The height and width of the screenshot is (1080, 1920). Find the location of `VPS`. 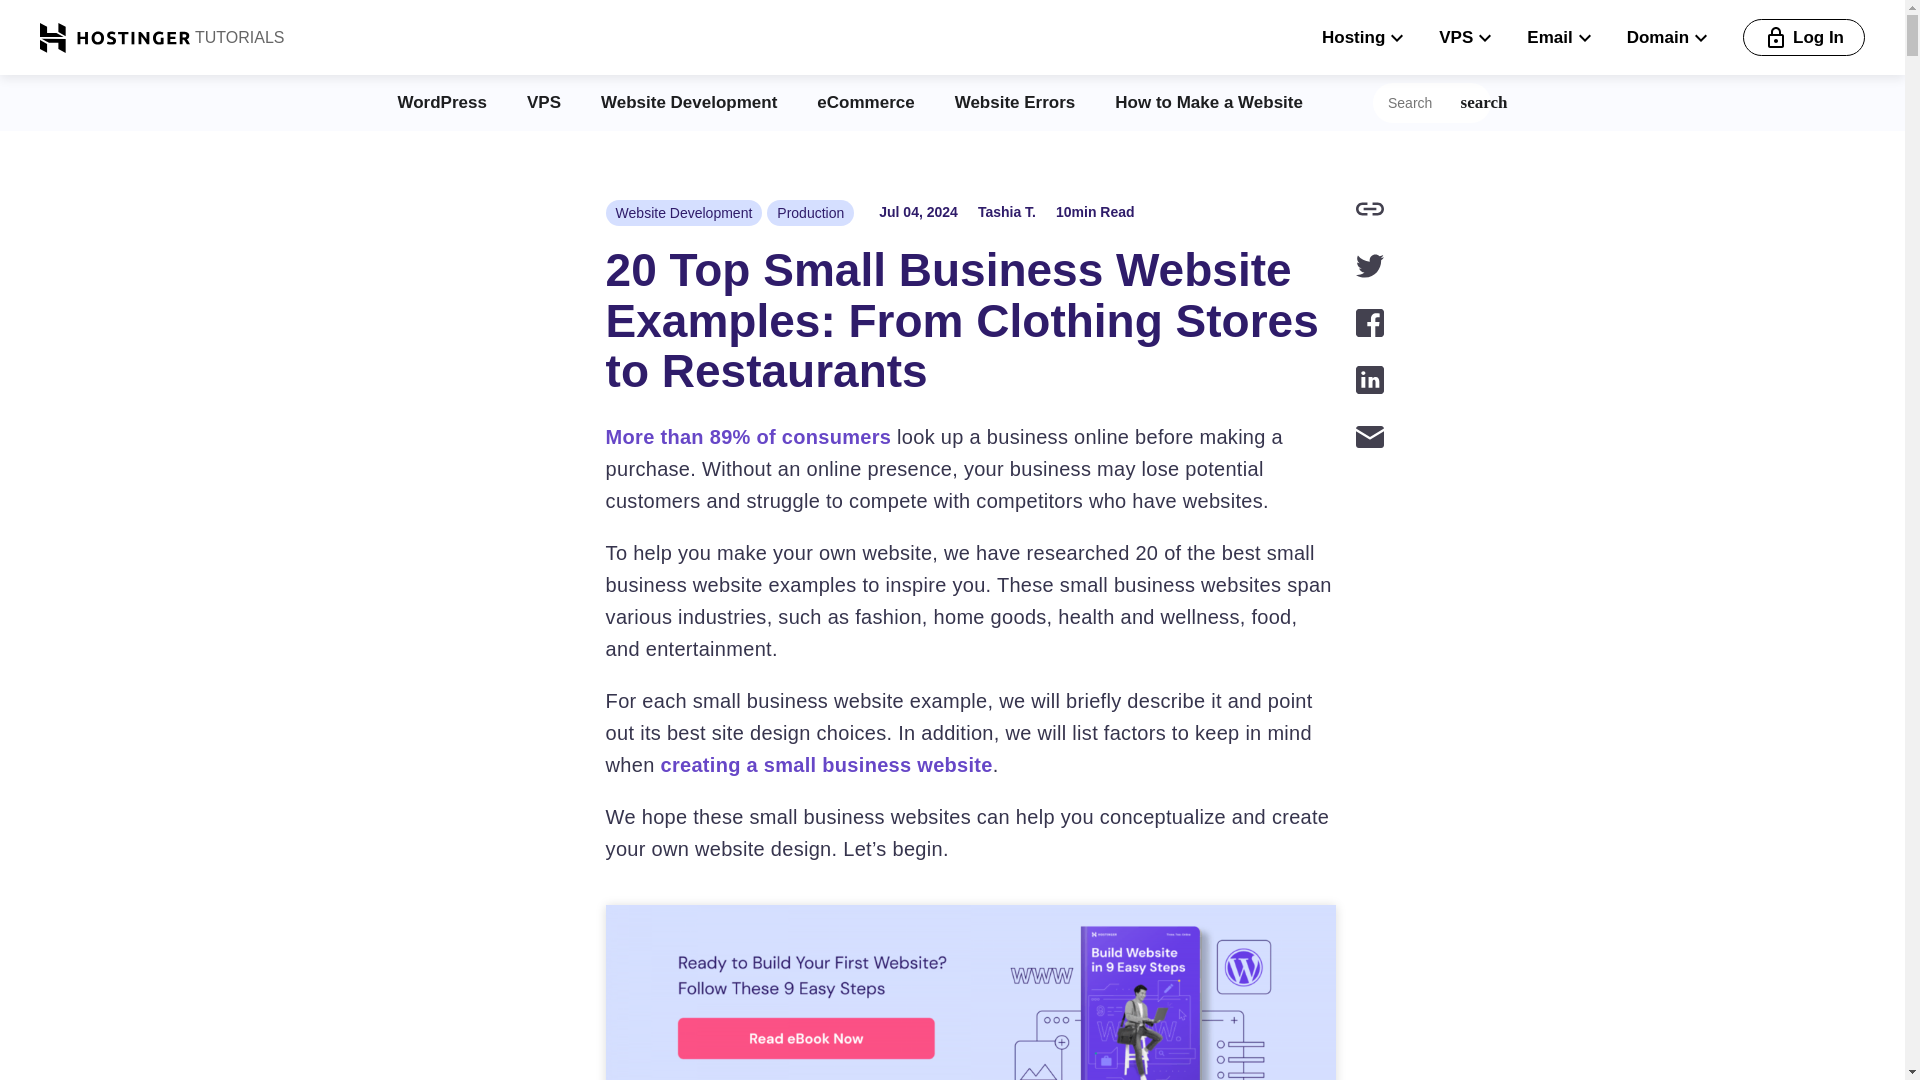

VPS is located at coordinates (543, 102).